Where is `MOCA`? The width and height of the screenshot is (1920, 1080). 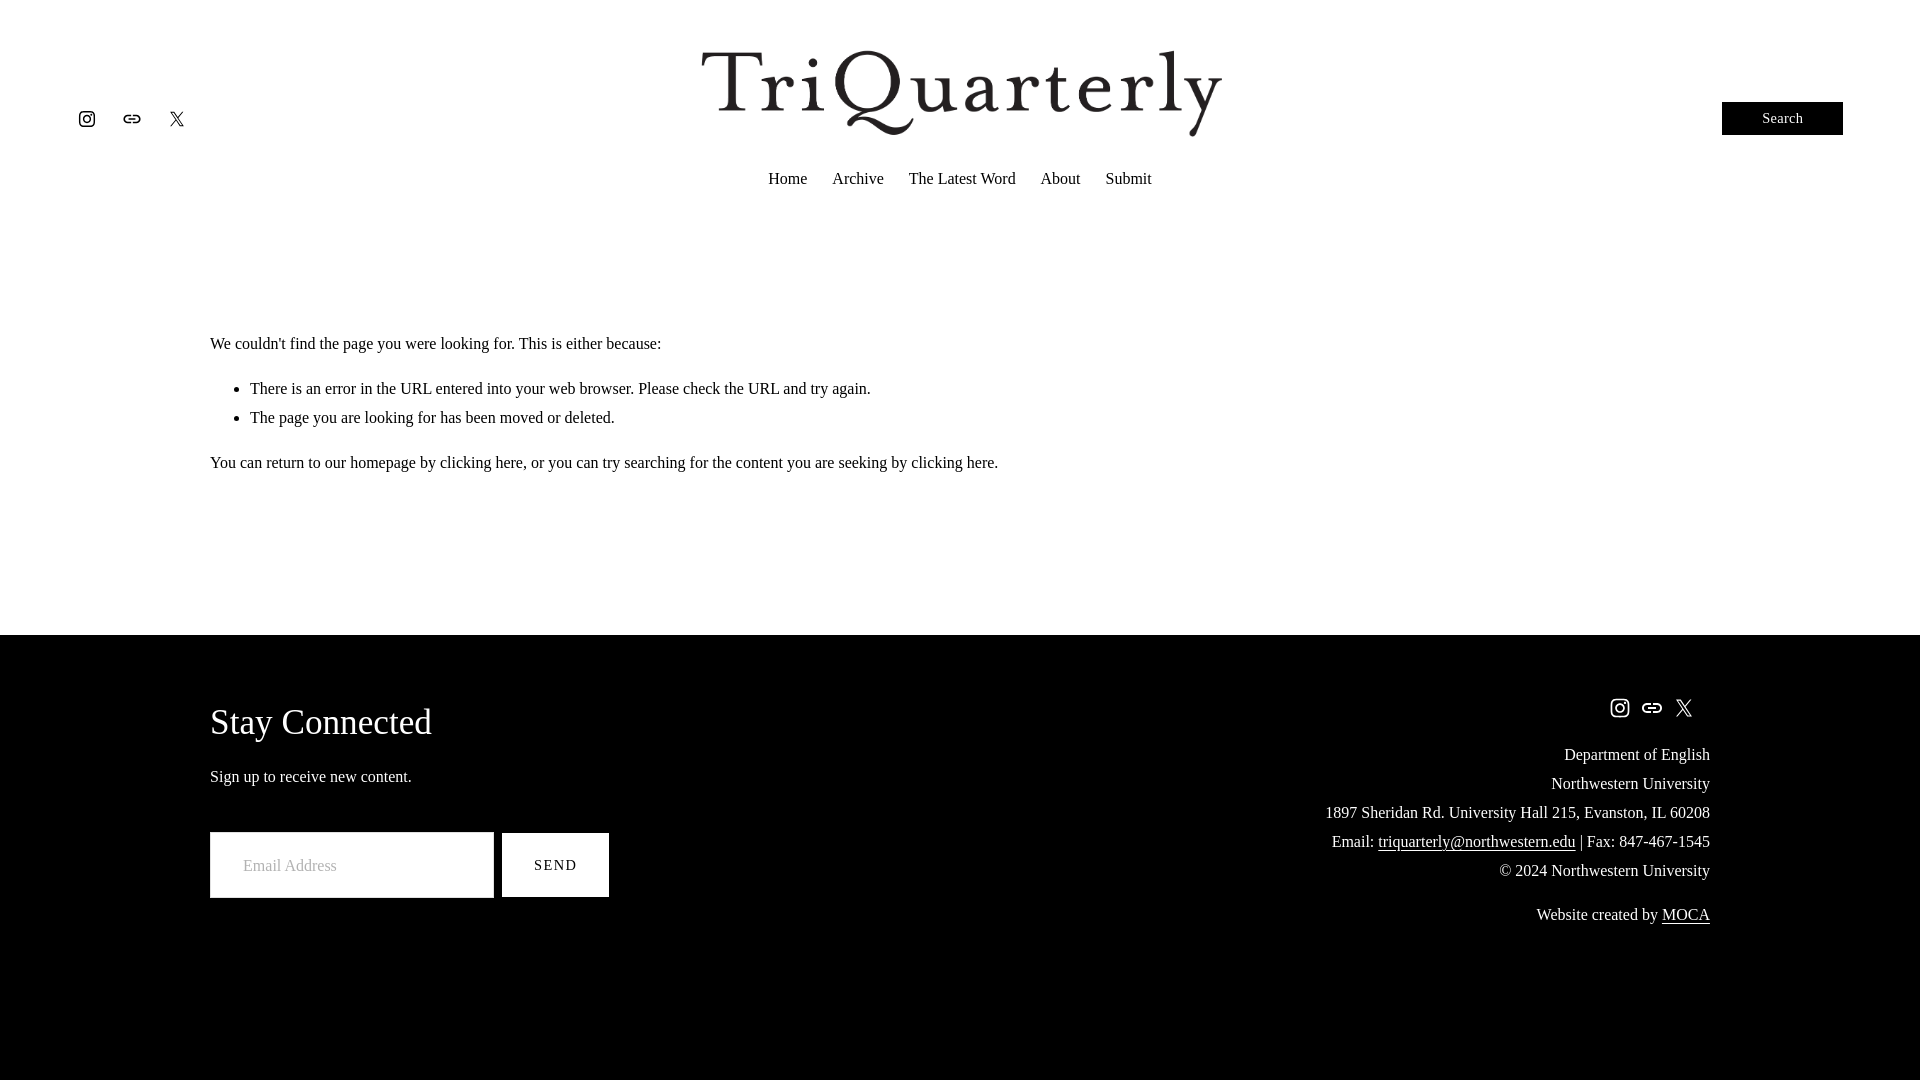
MOCA is located at coordinates (1686, 914).